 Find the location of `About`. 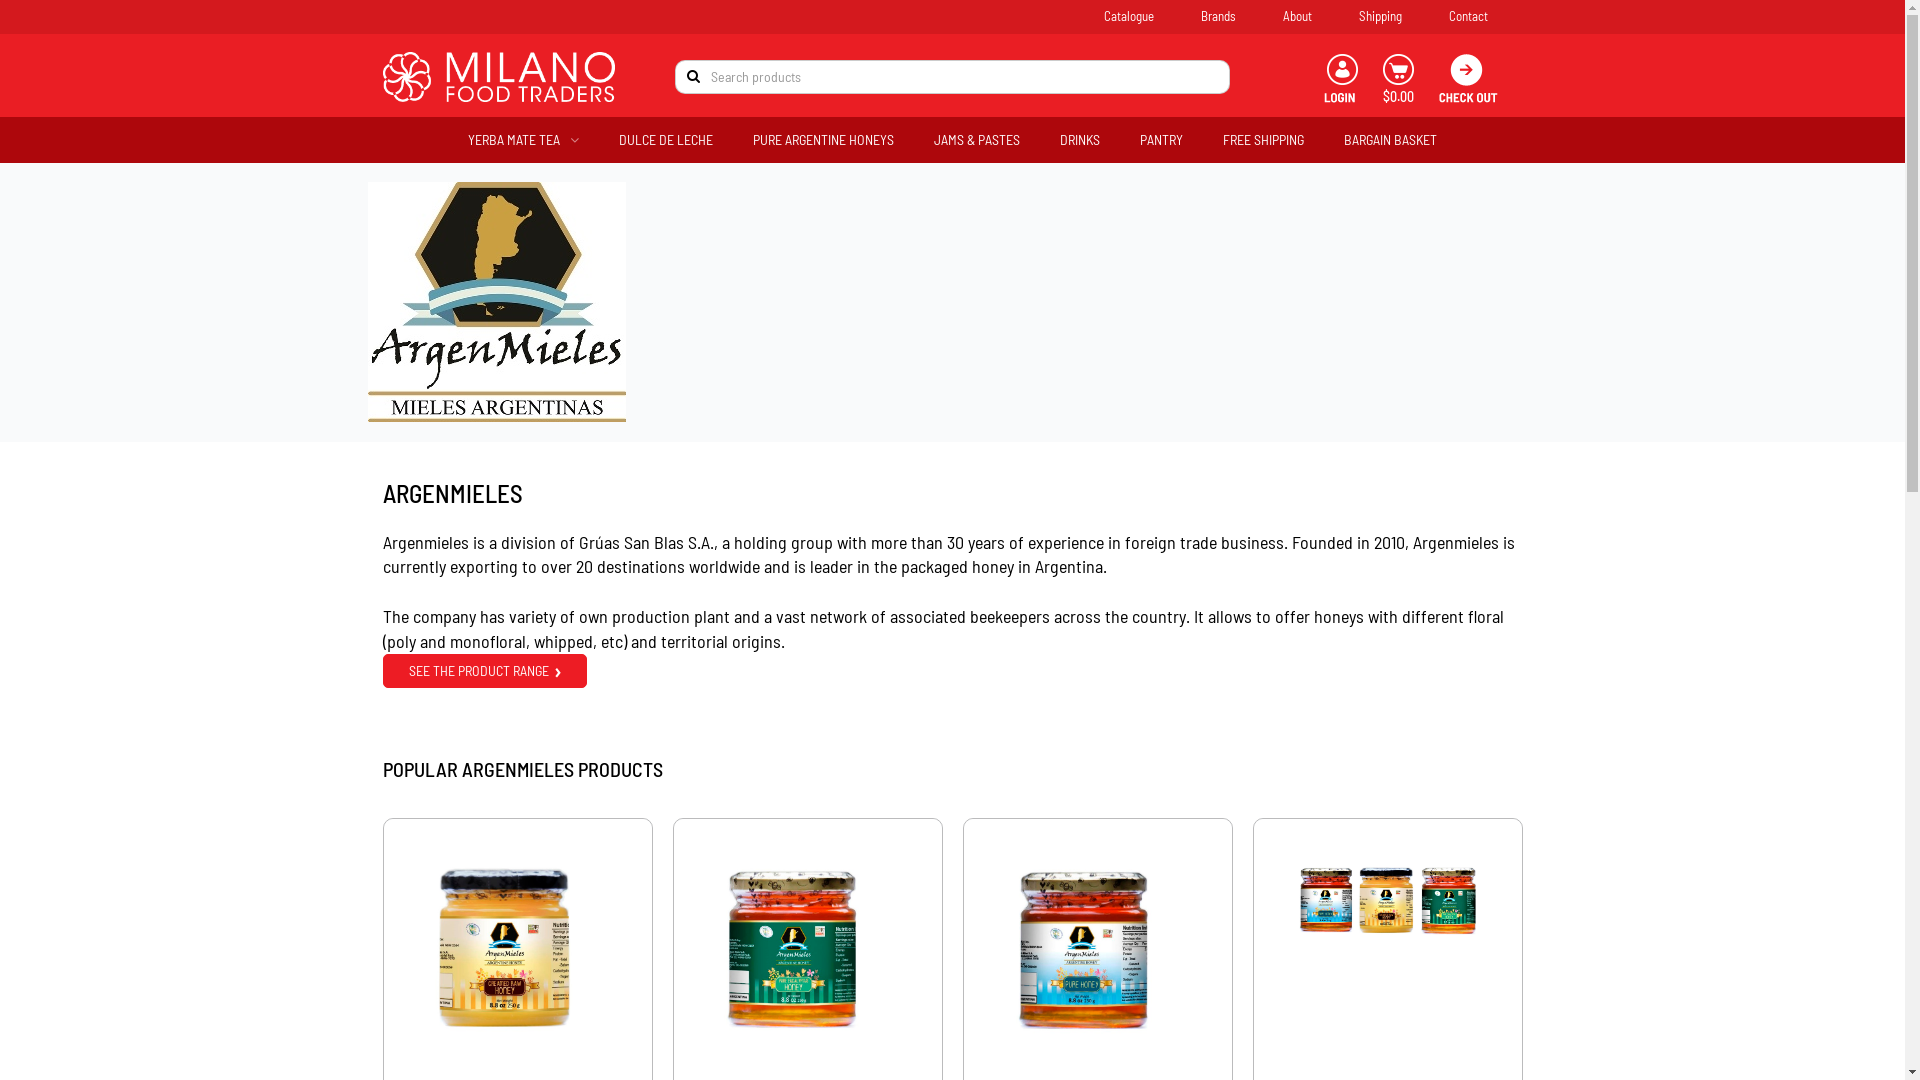

About is located at coordinates (1314, 16).